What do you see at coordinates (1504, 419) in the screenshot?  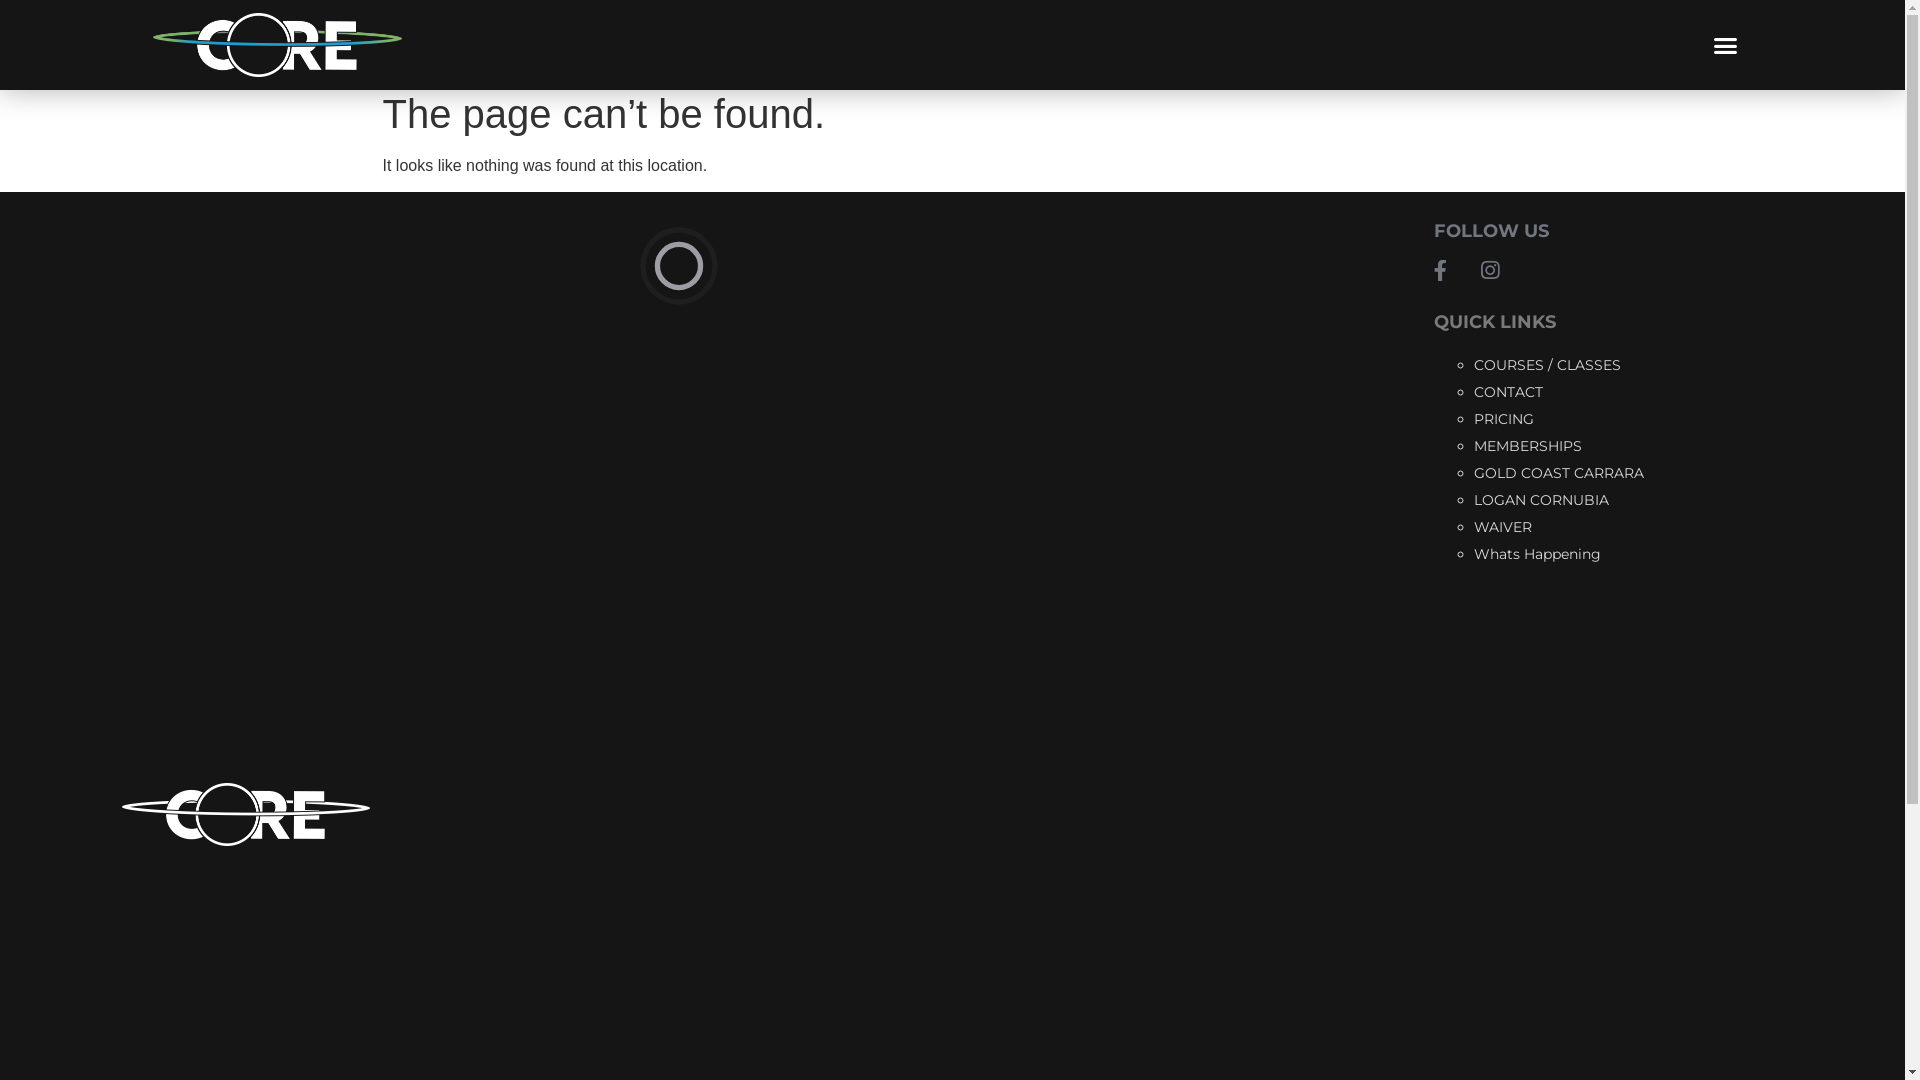 I see `PRICING` at bounding box center [1504, 419].